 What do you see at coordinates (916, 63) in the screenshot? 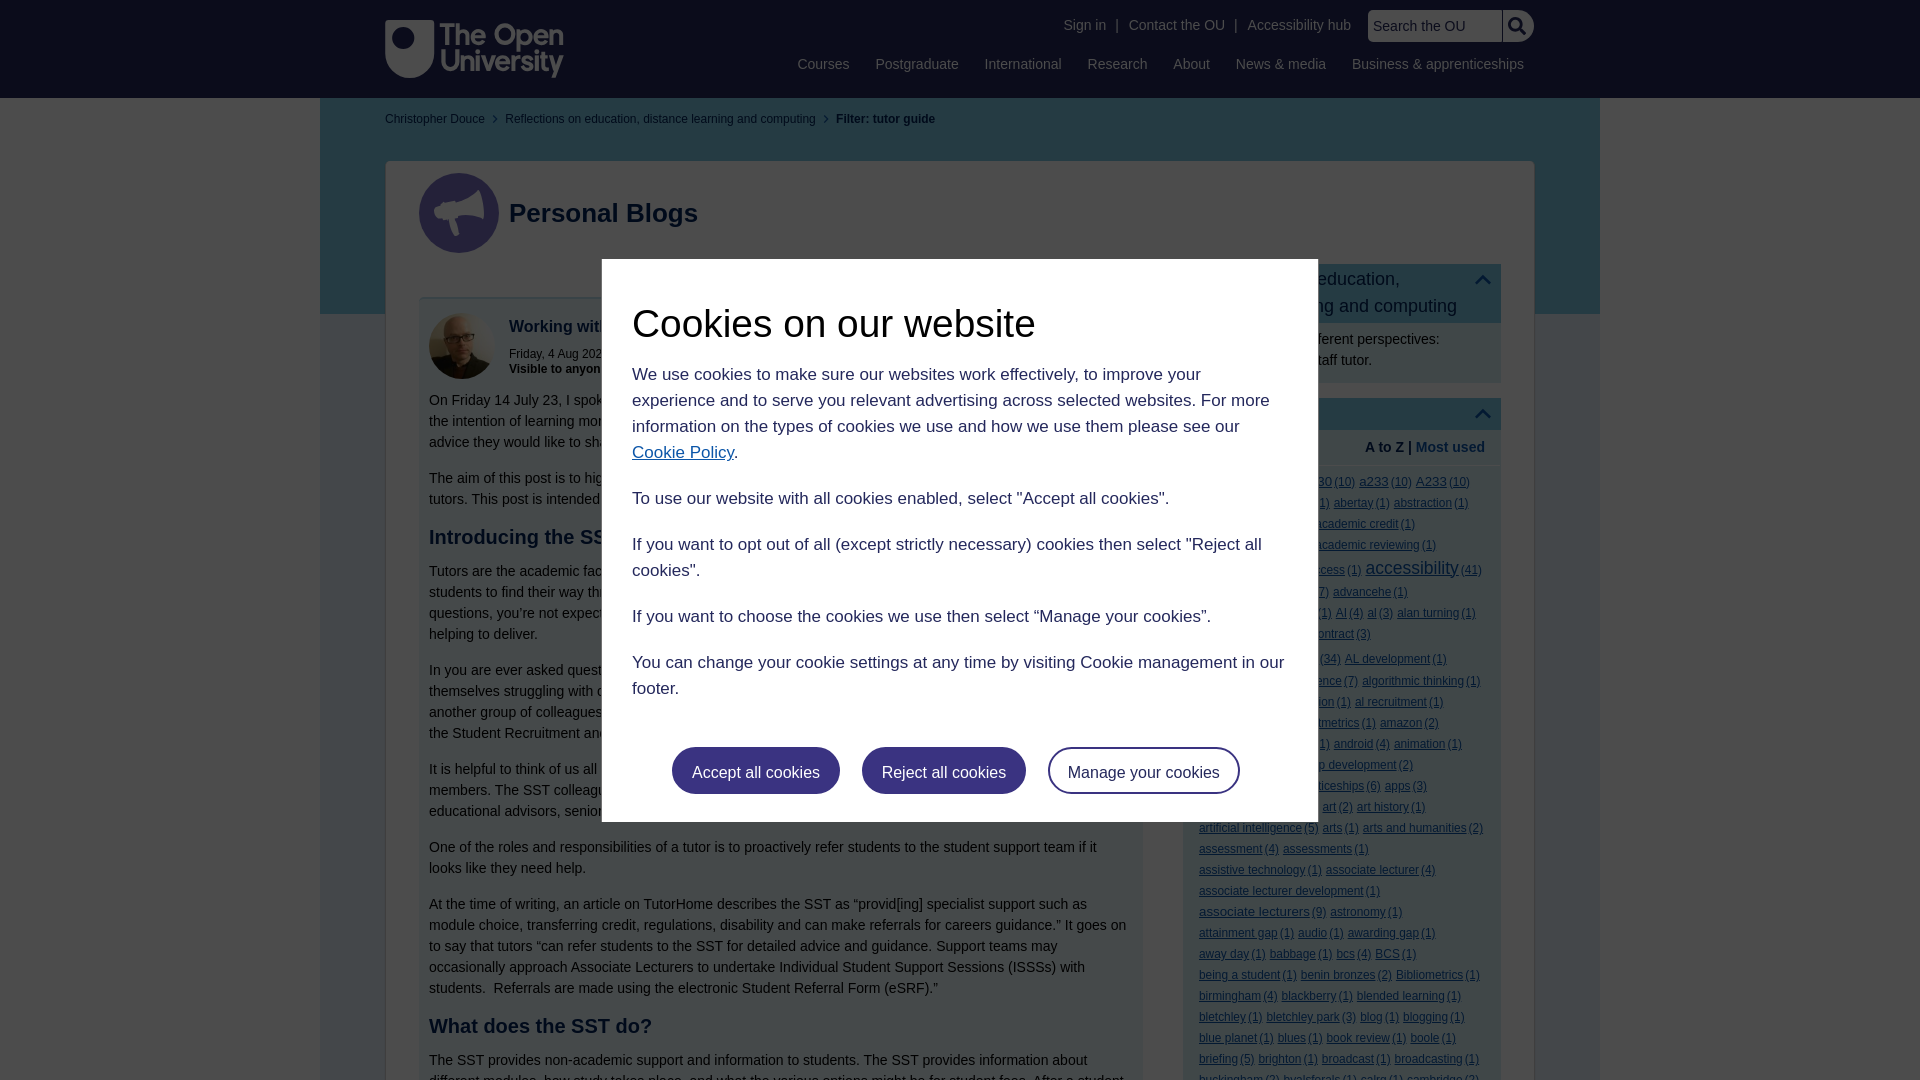
I see `Postgraduate` at bounding box center [916, 63].